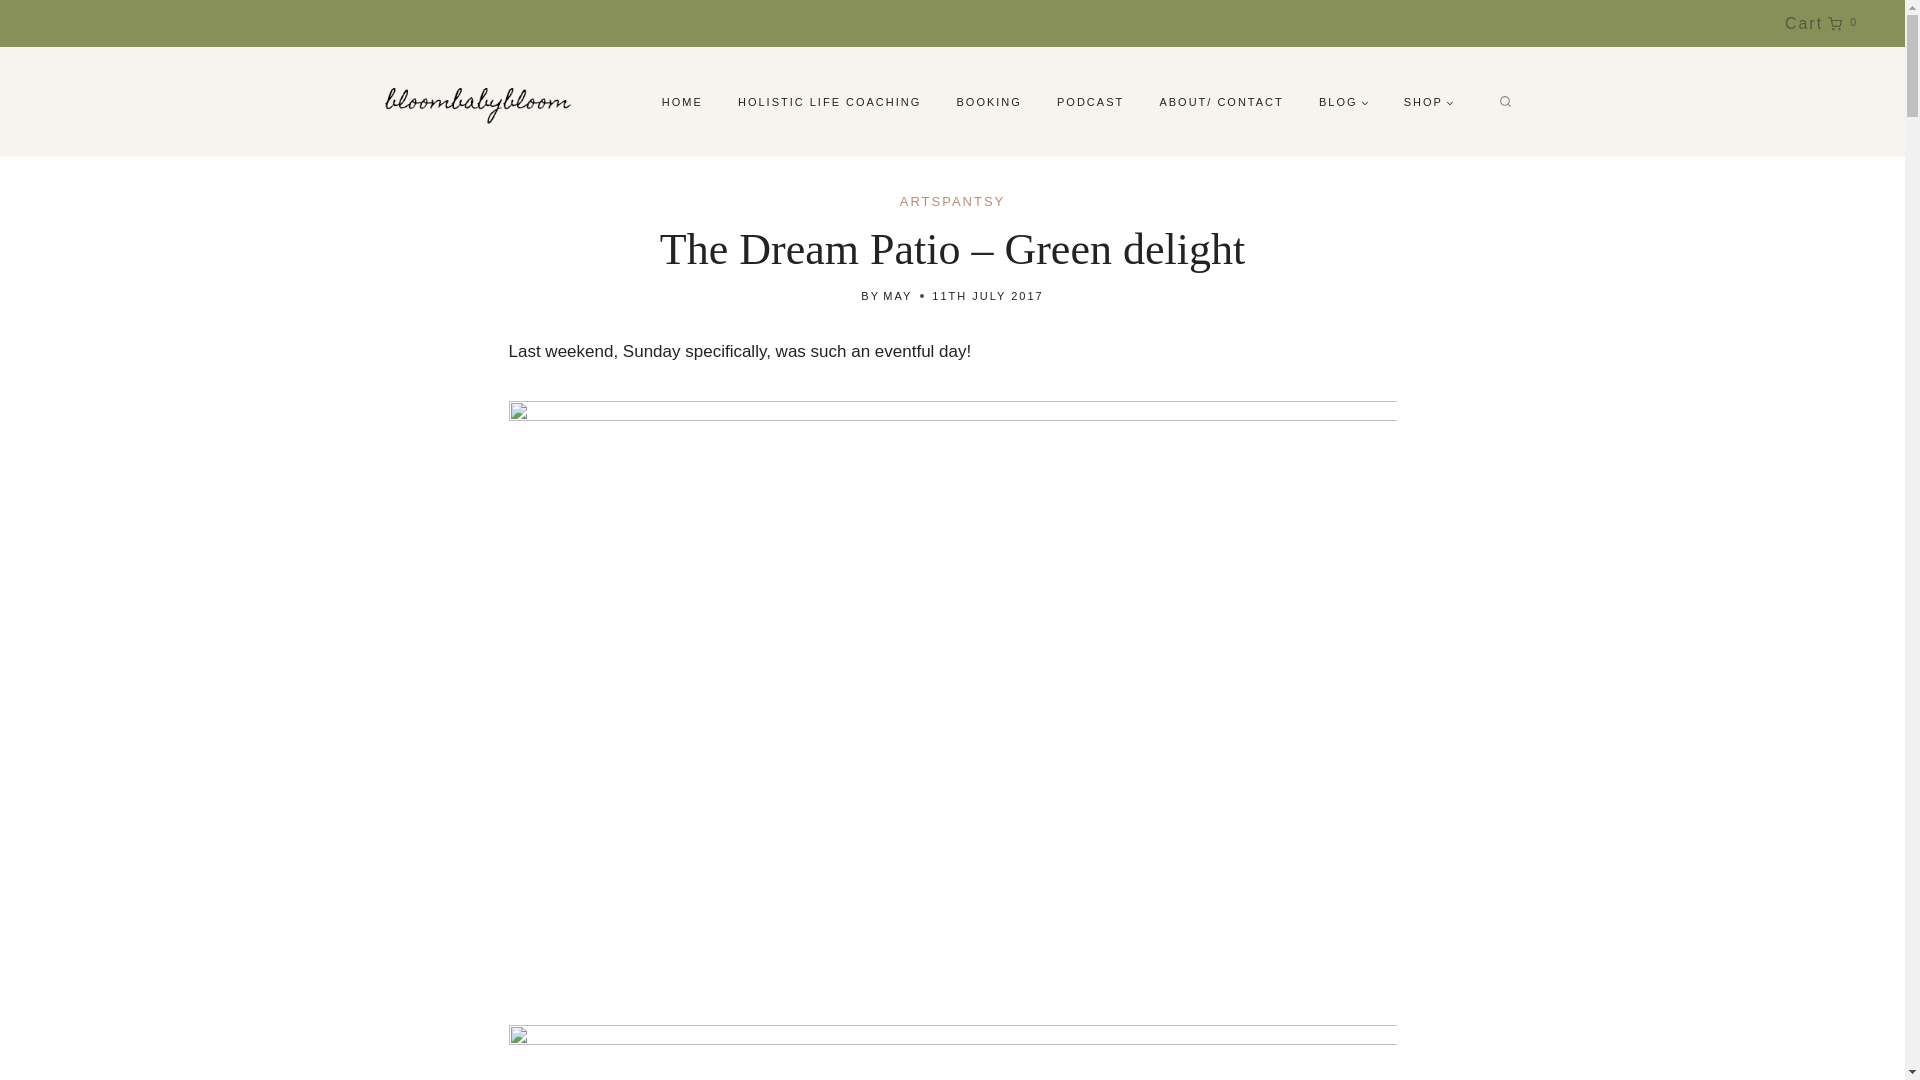 The height and width of the screenshot is (1080, 1920). I want to click on PODCAST, so click(1089, 101).